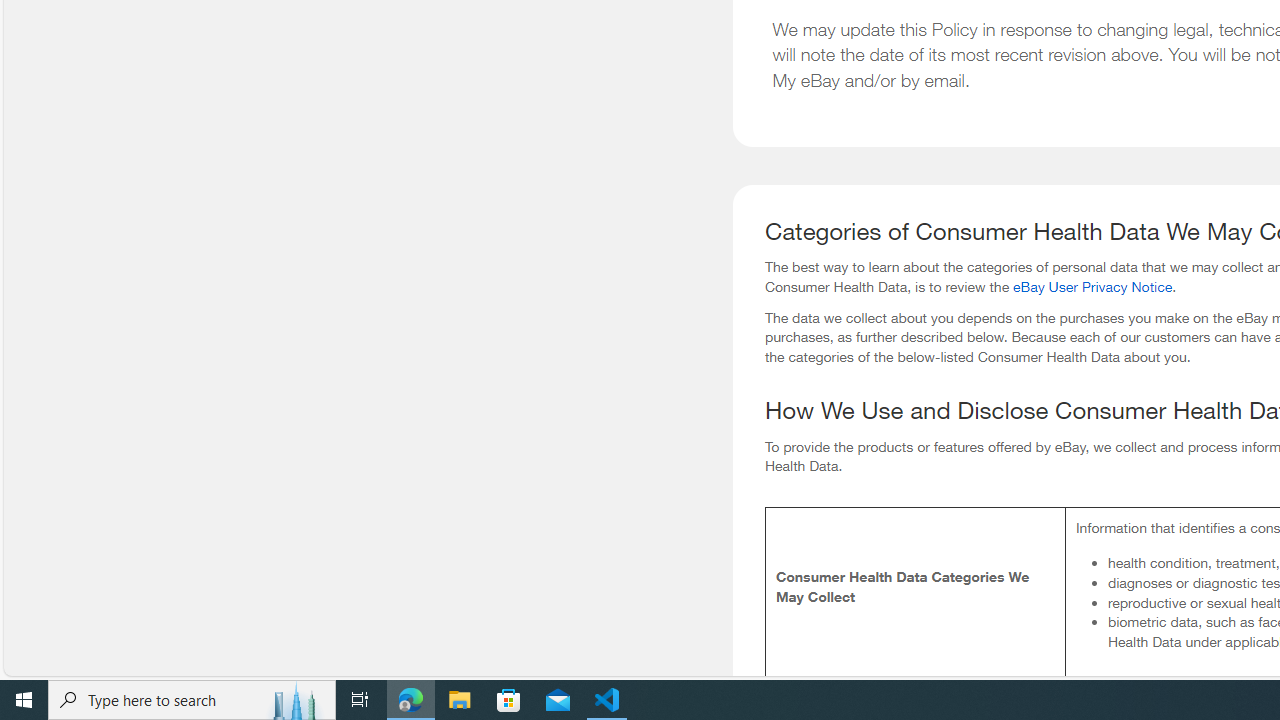 Image resolution: width=1280 pixels, height=720 pixels. What do you see at coordinates (1092, 286) in the screenshot?
I see `eBay User Privacy Notice` at bounding box center [1092, 286].